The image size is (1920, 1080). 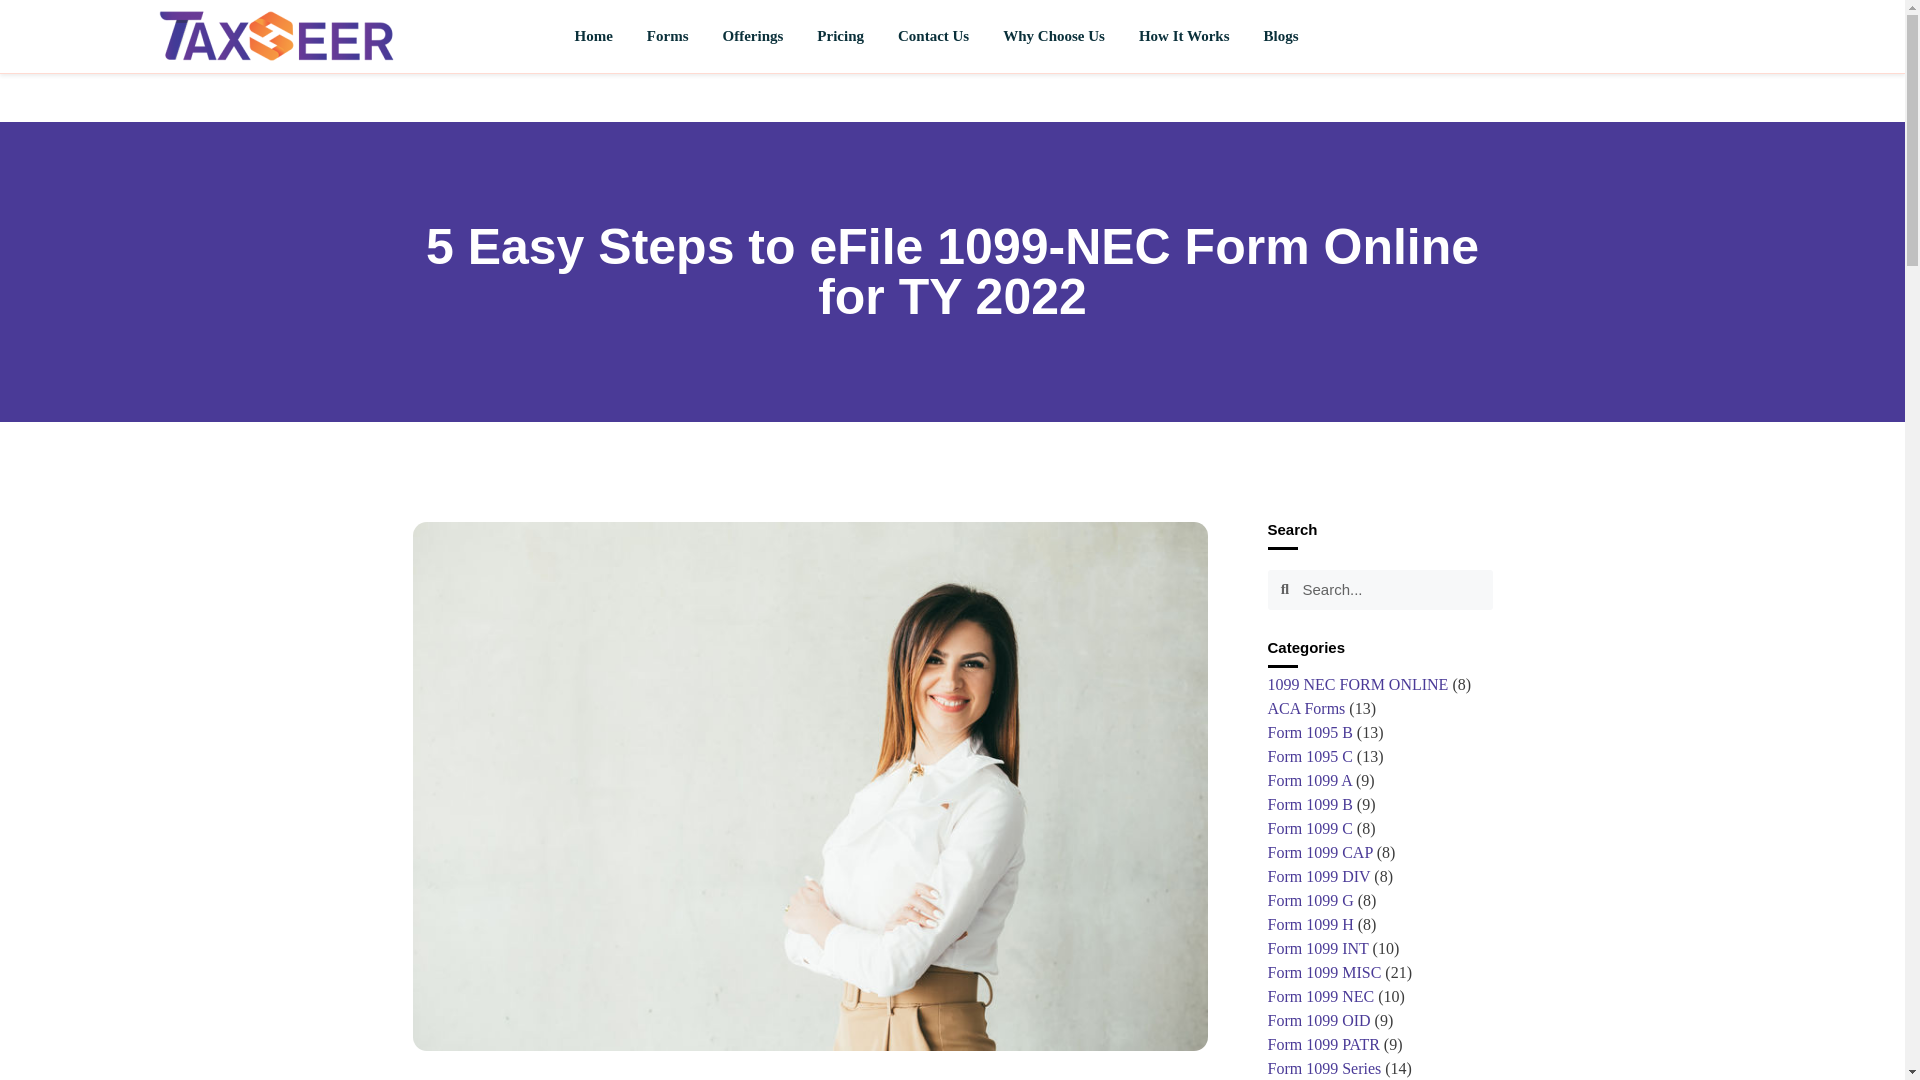 I want to click on Form 1099 C, so click(x=1310, y=828).